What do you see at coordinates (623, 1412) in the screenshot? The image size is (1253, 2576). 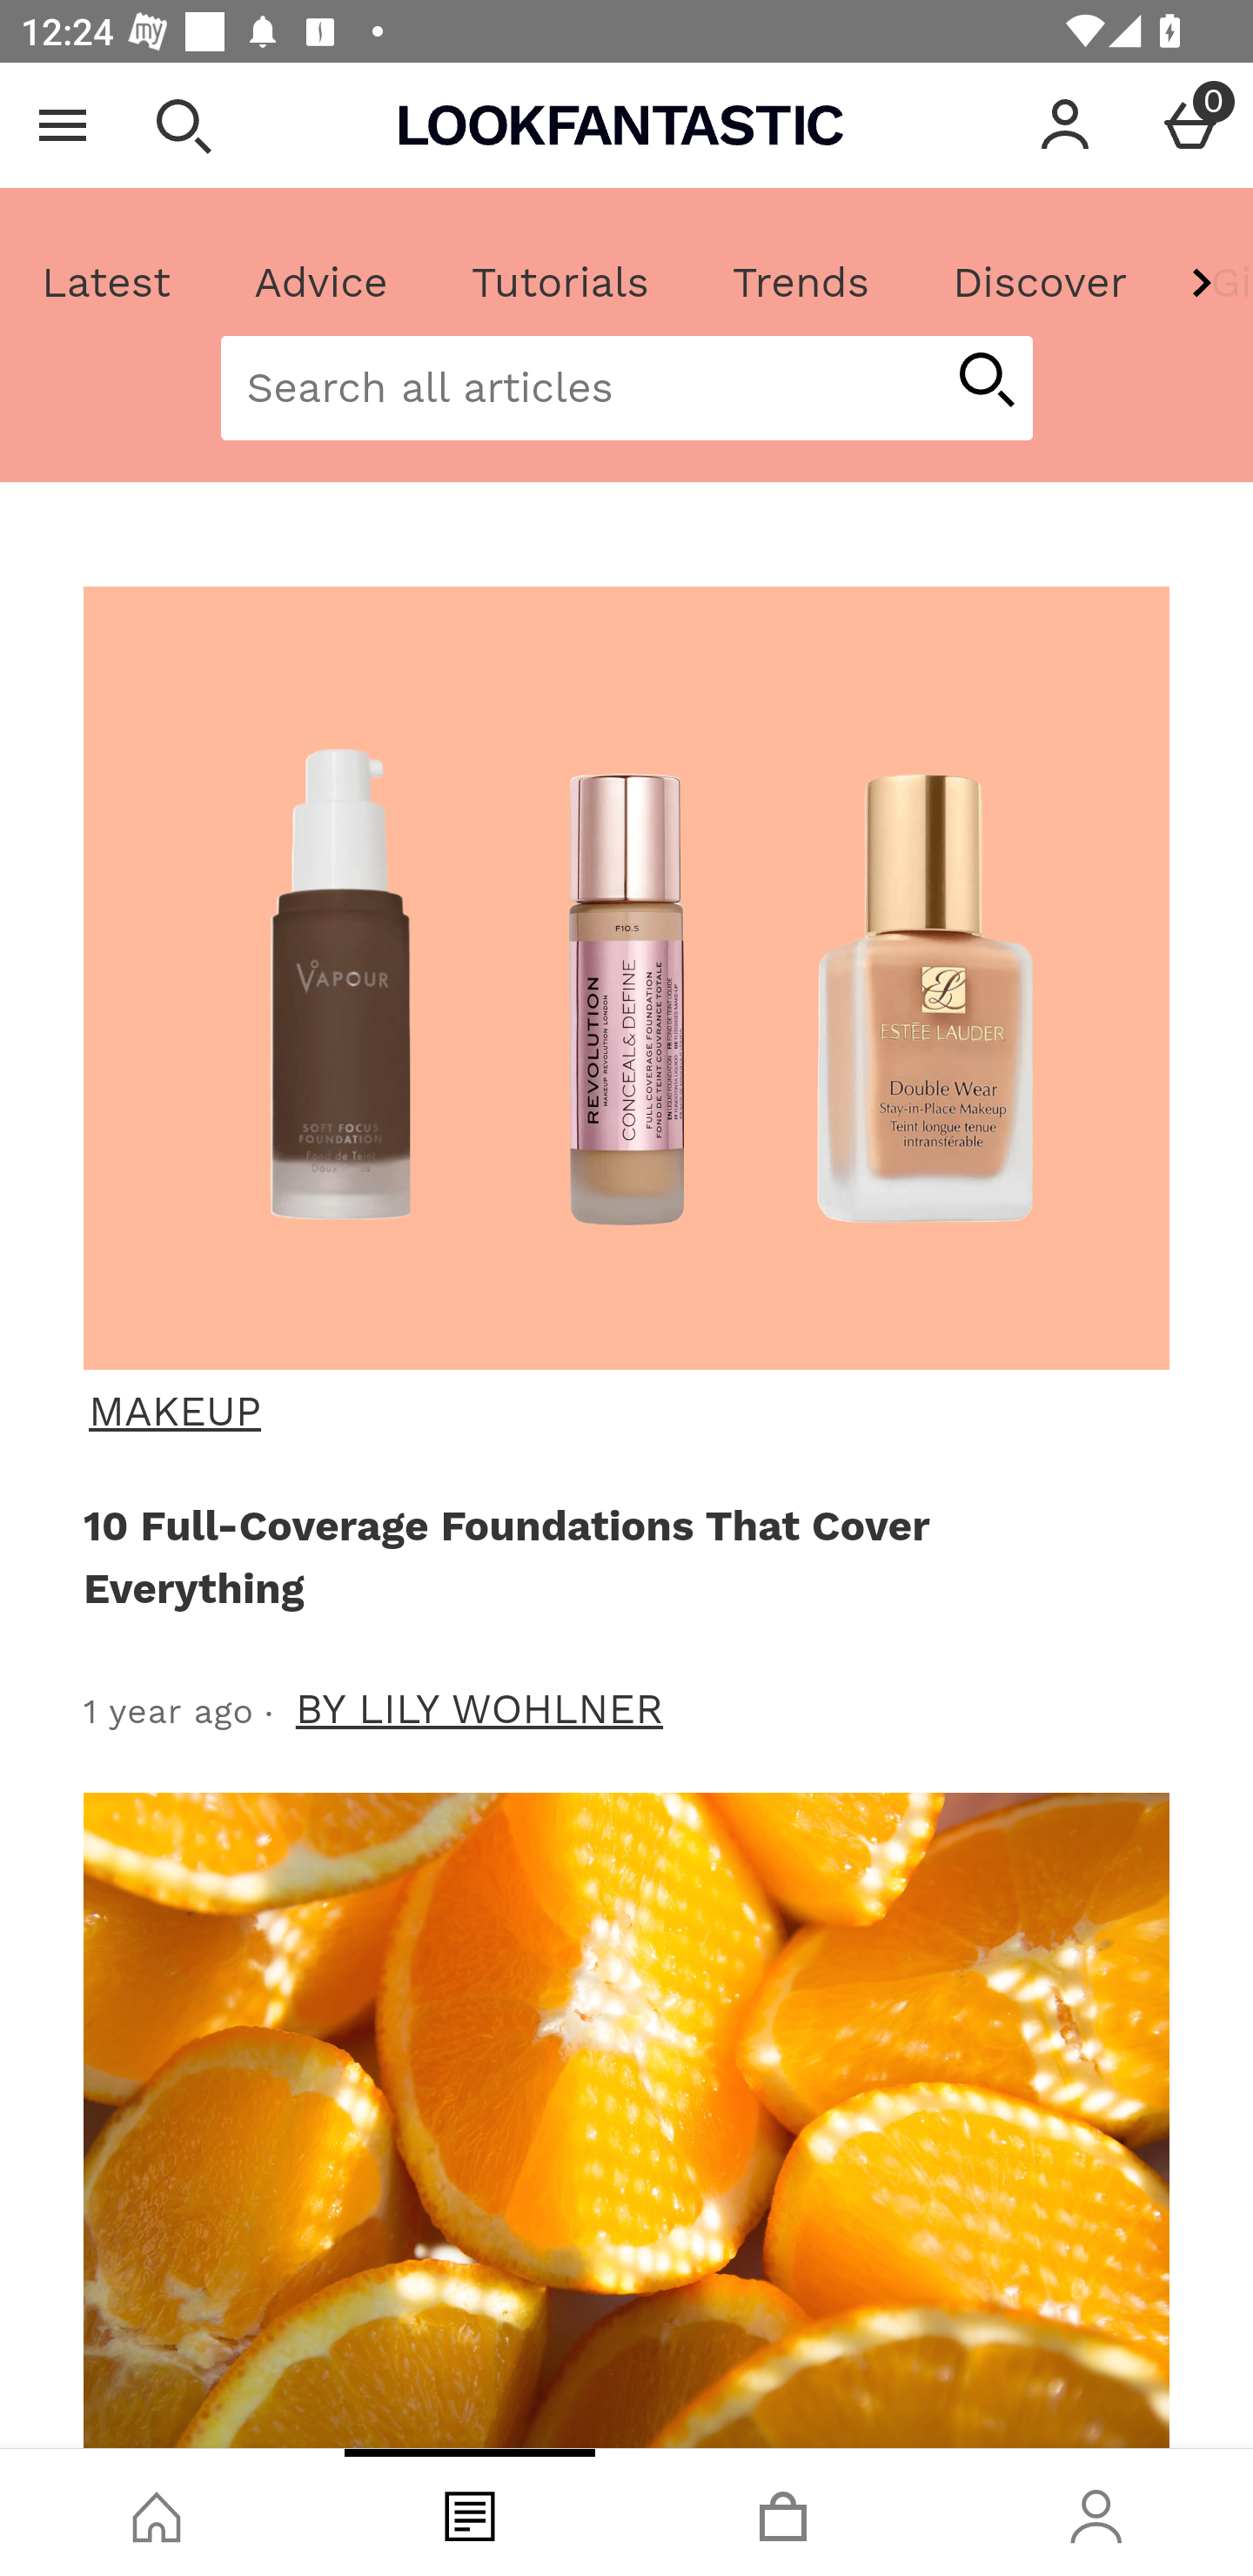 I see `MAKEUP` at bounding box center [623, 1412].